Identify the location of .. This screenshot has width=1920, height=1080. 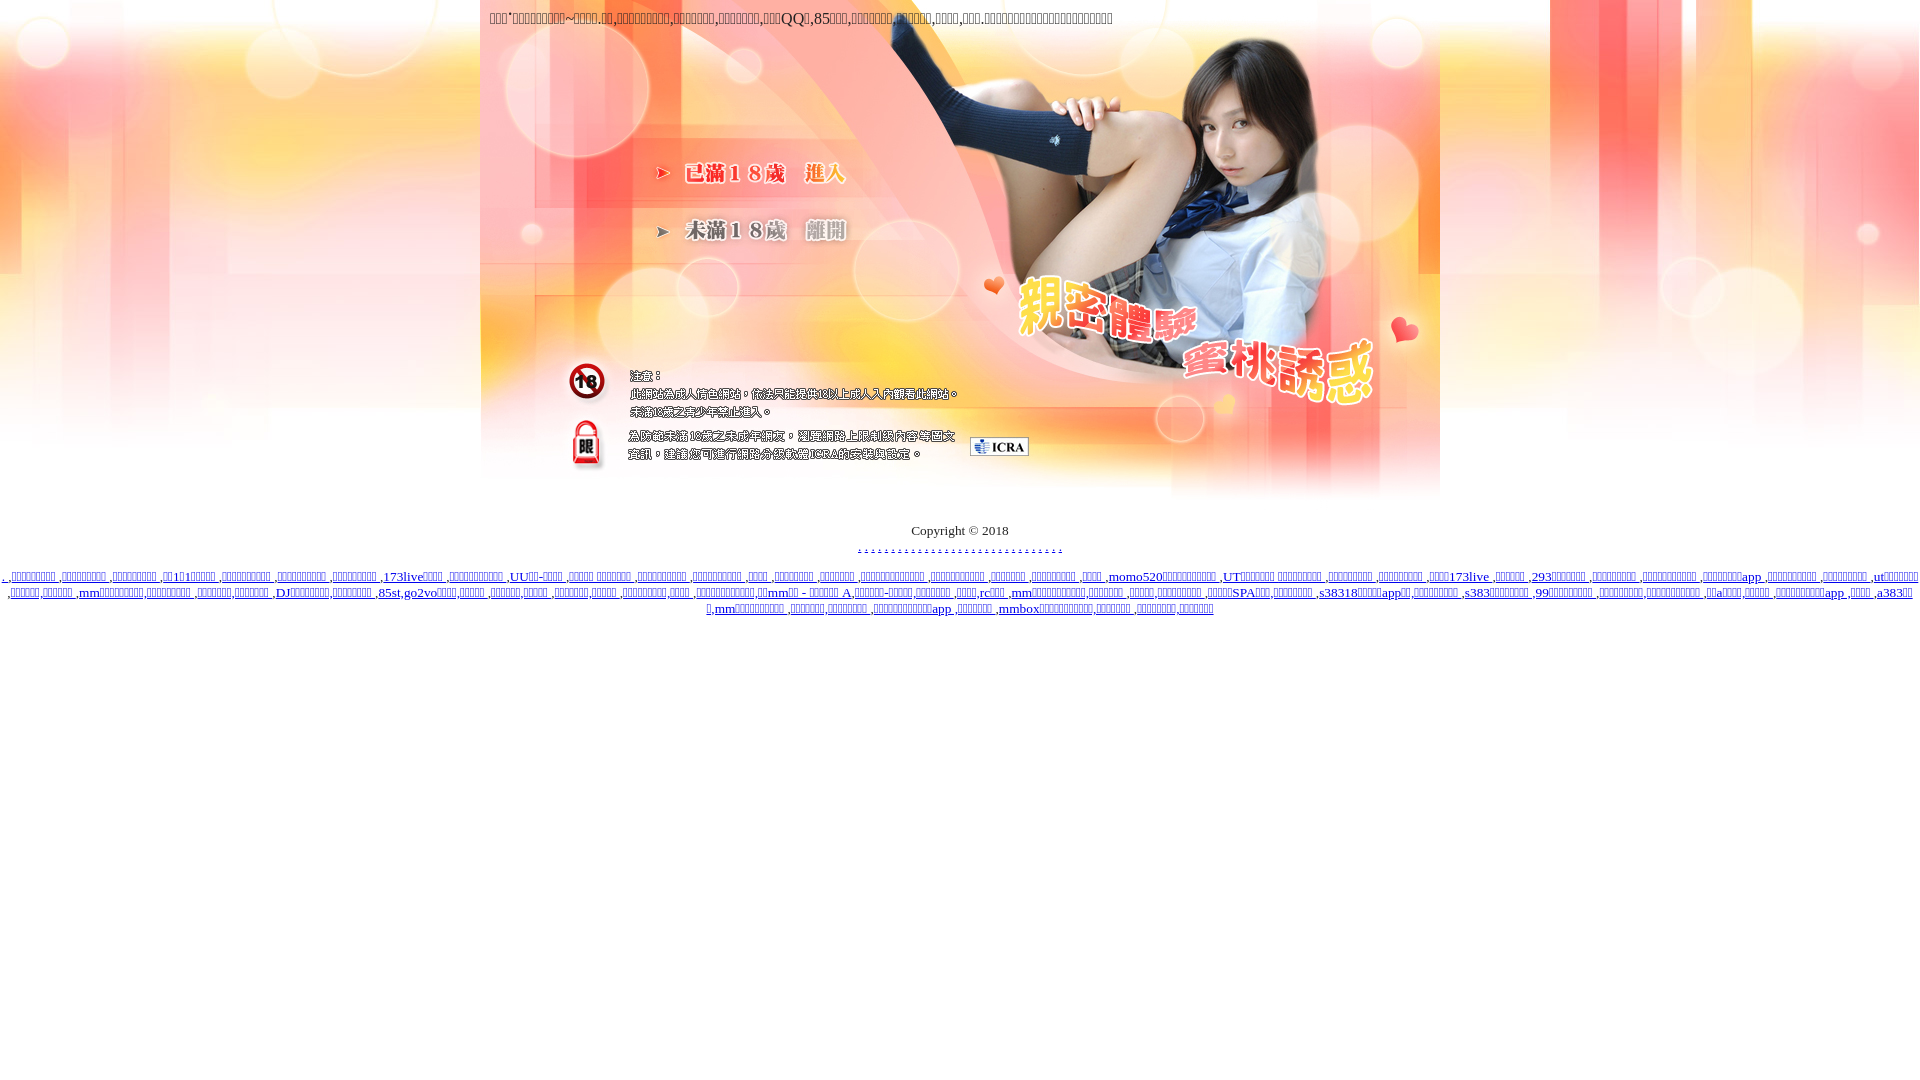
(1054, 546).